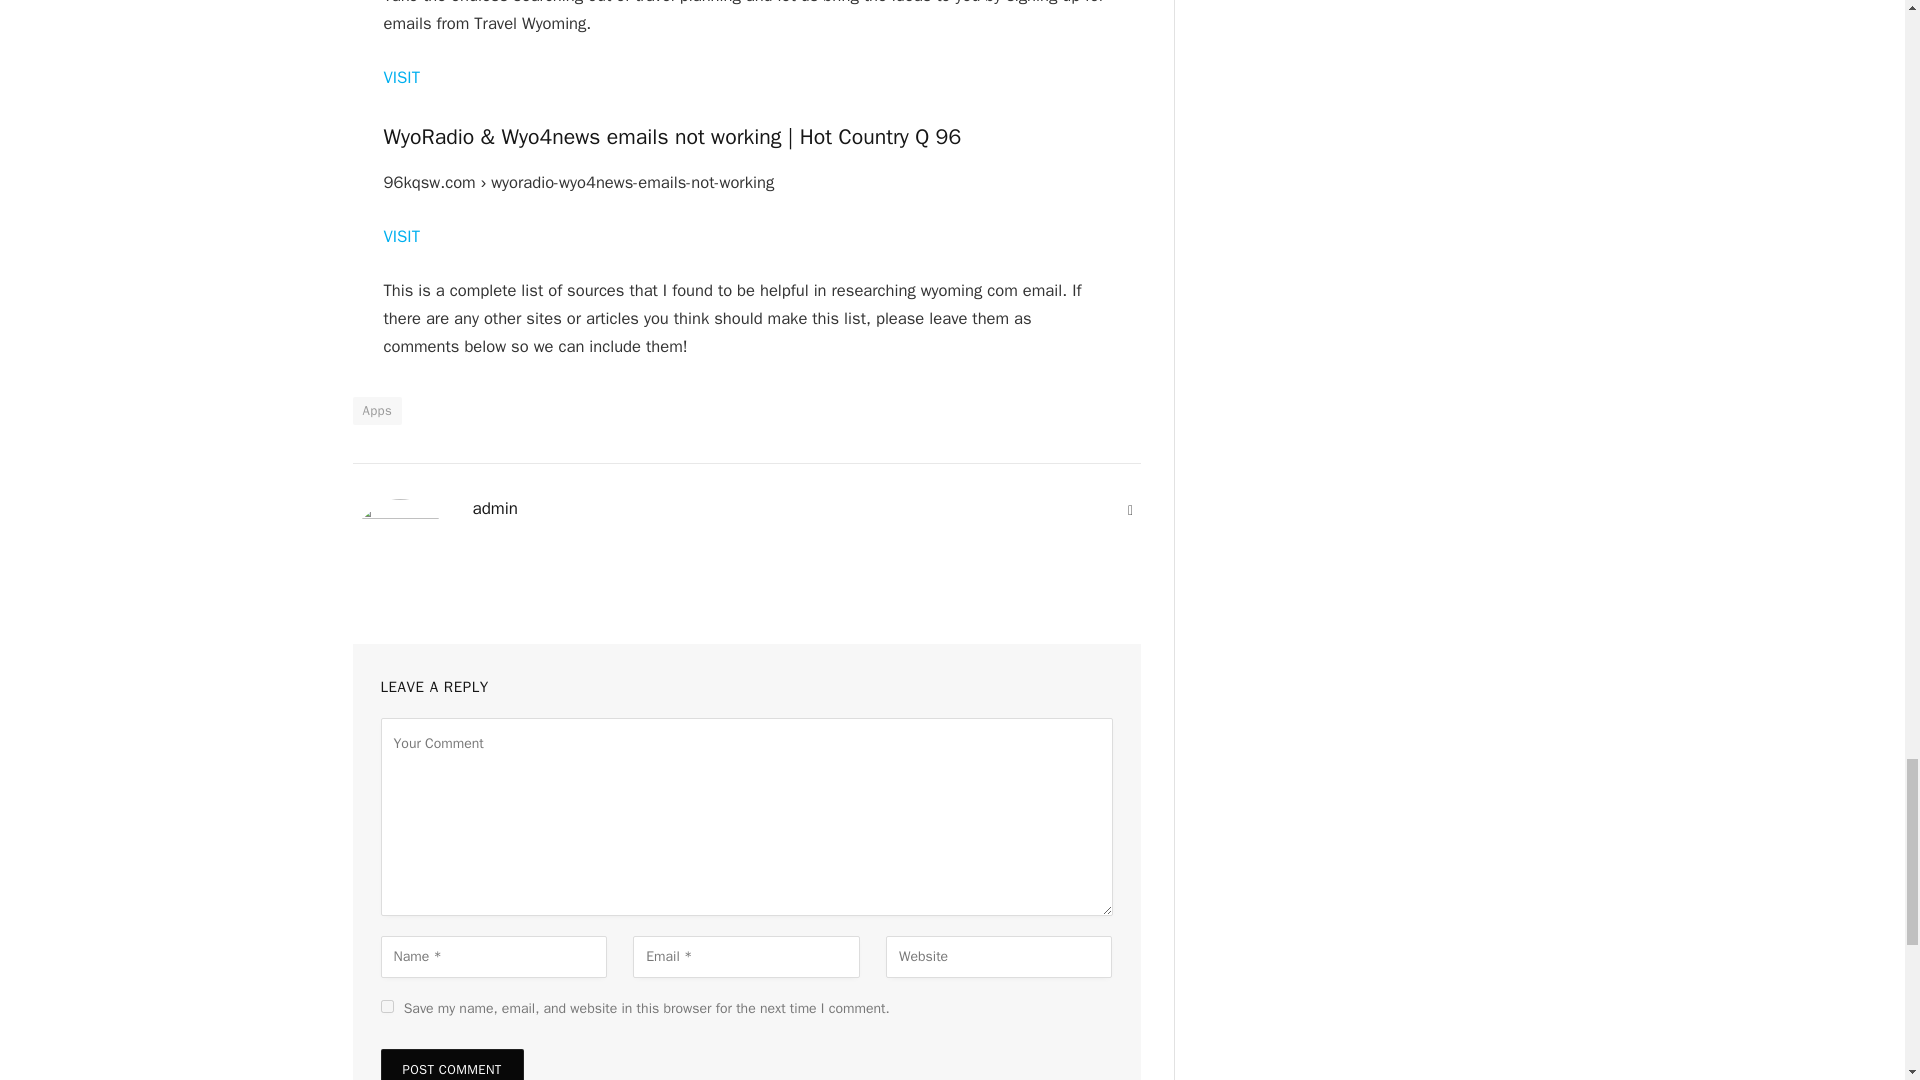 The height and width of the screenshot is (1080, 1920). What do you see at coordinates (495, 508) in the screenshot?
I see `Posts by admin` at bounding box center [495, 508].